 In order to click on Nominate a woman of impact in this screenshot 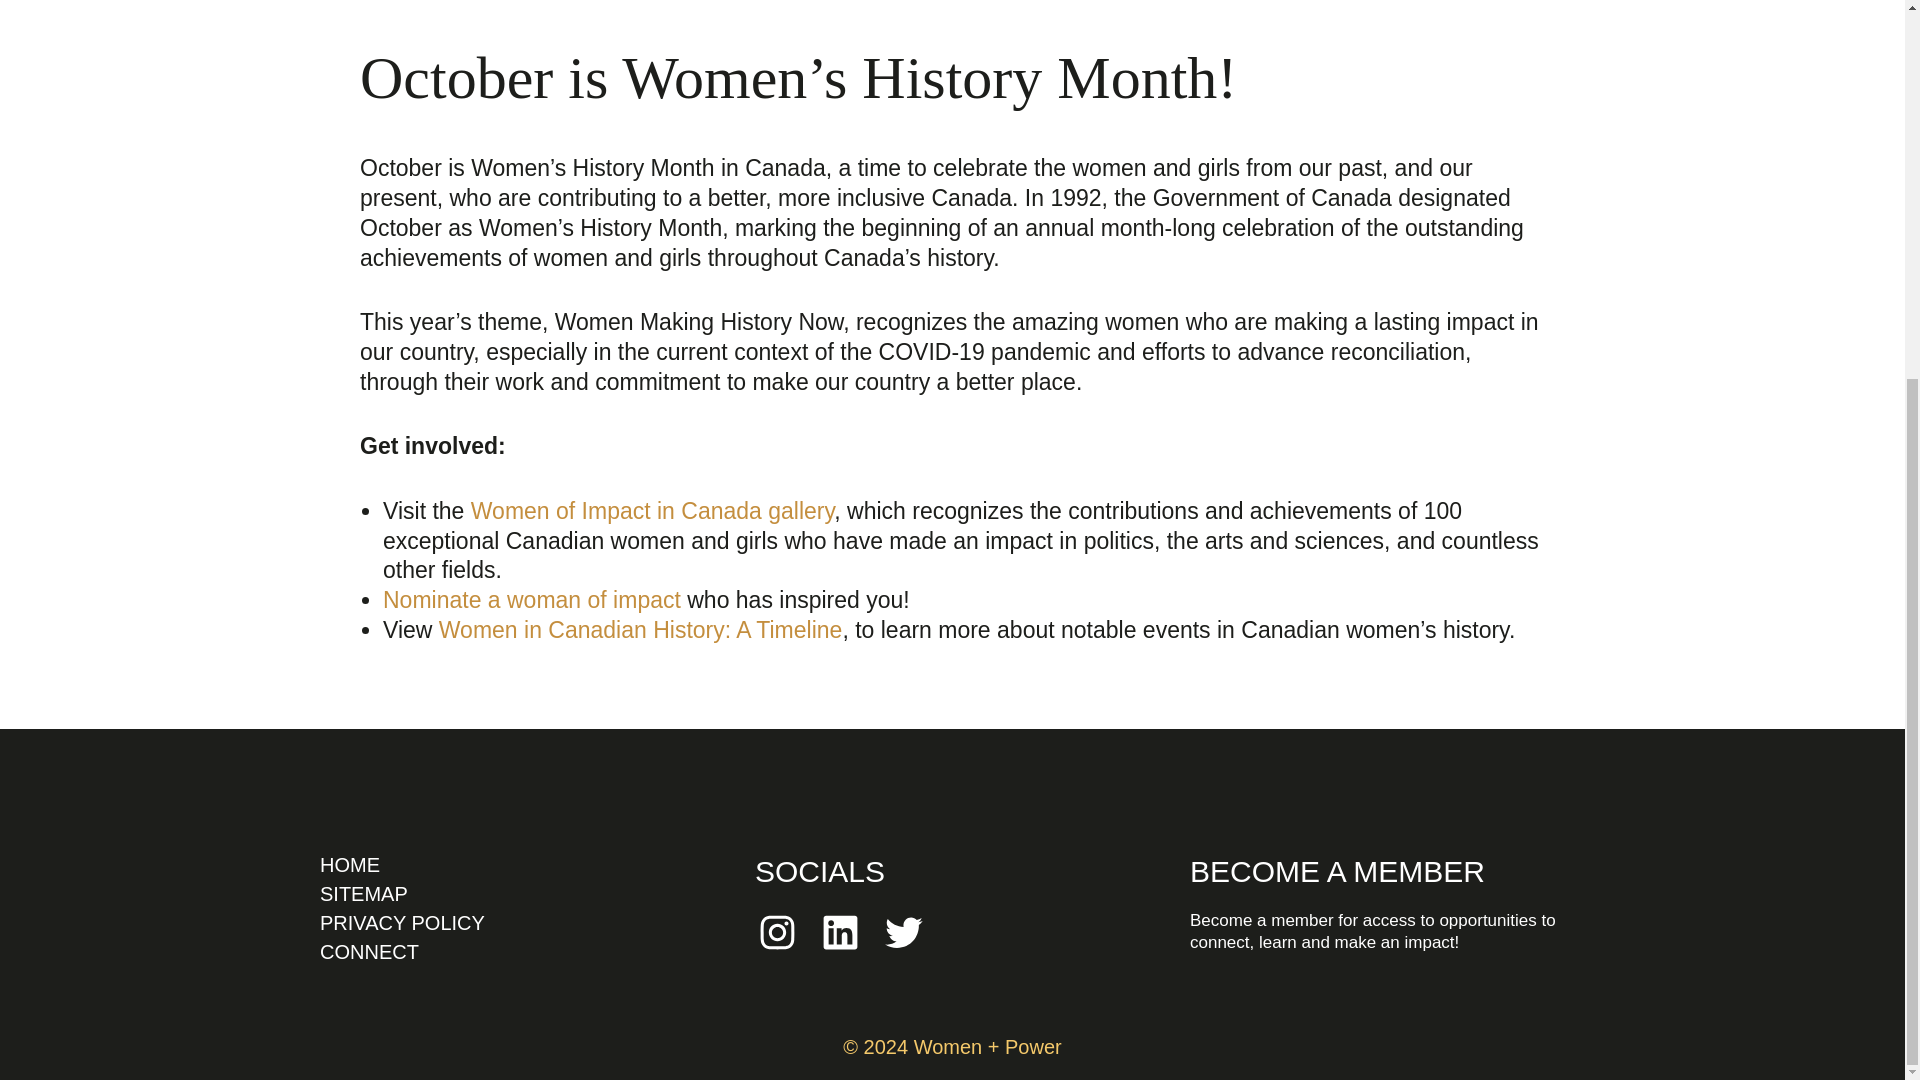, I will do `click(532, 600)`.